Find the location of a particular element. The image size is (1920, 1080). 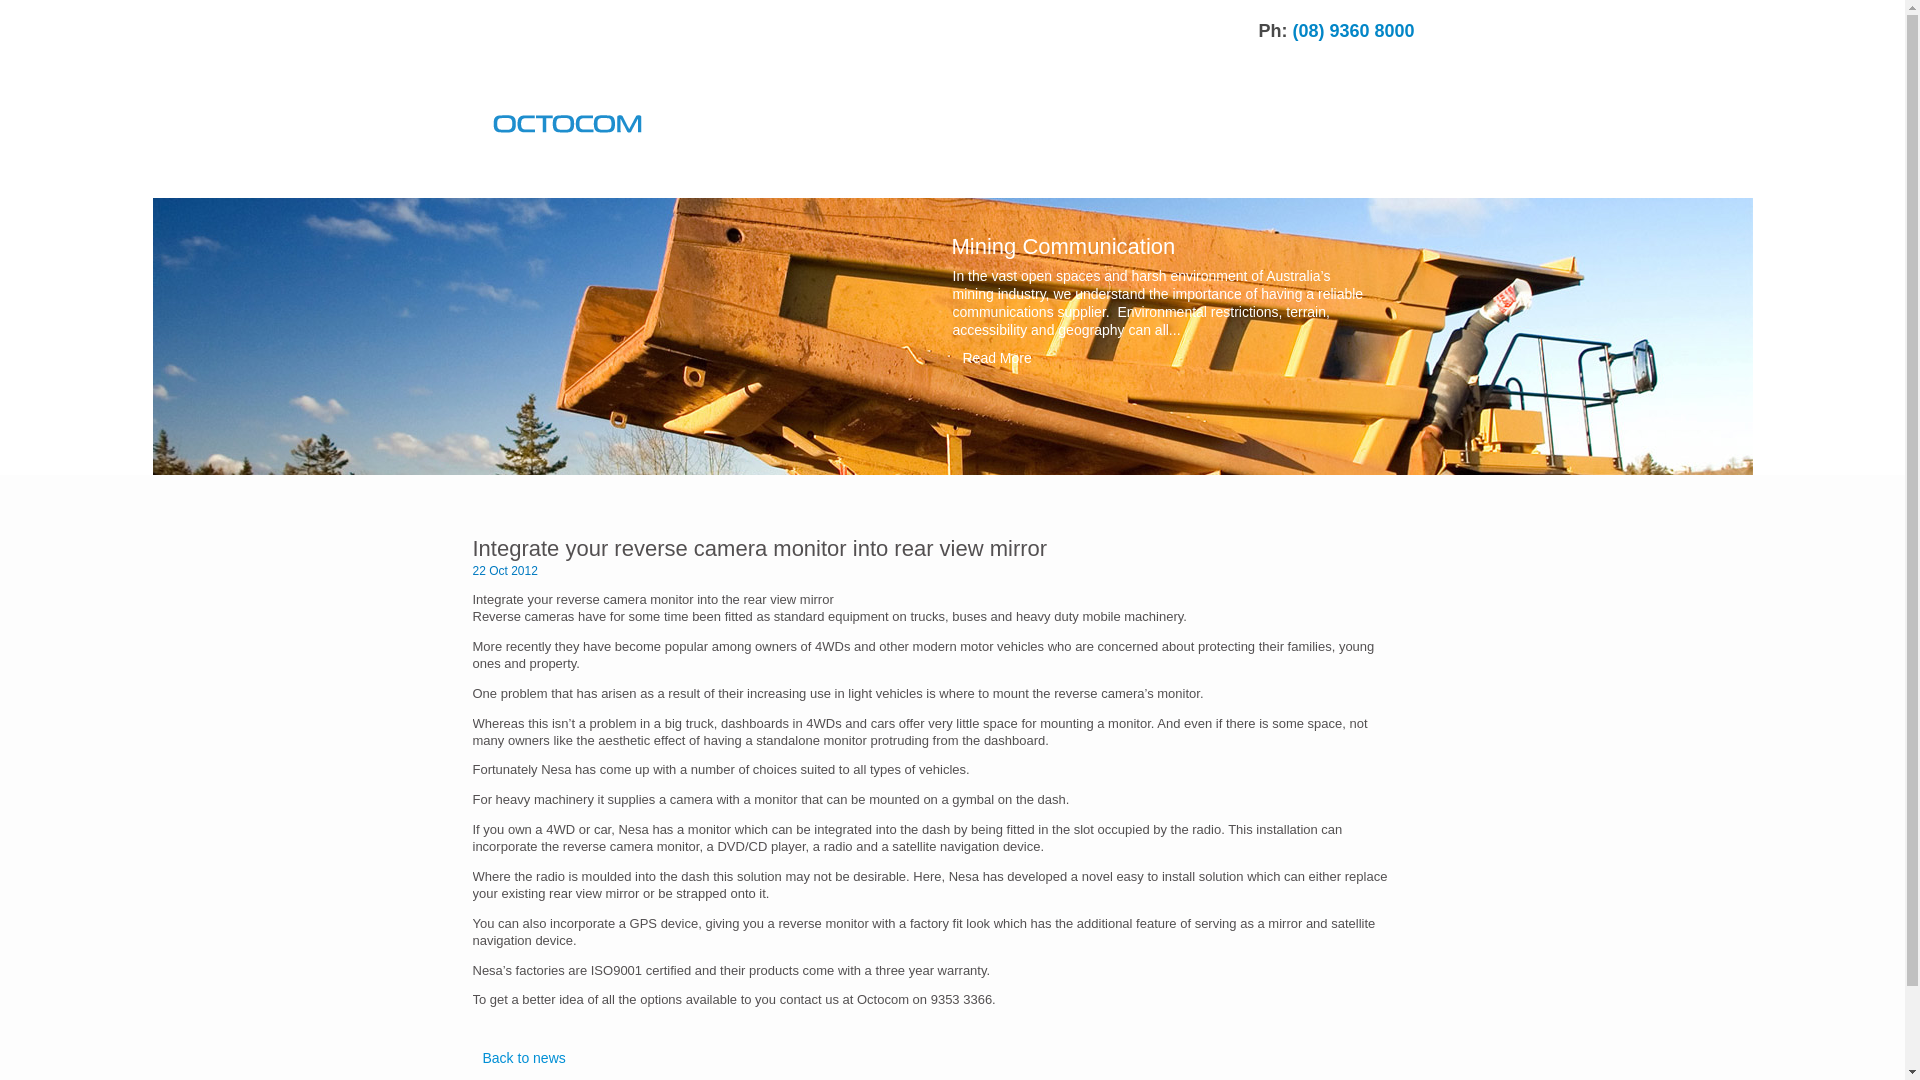

CONTACT is located at coordinates (1312, 176).